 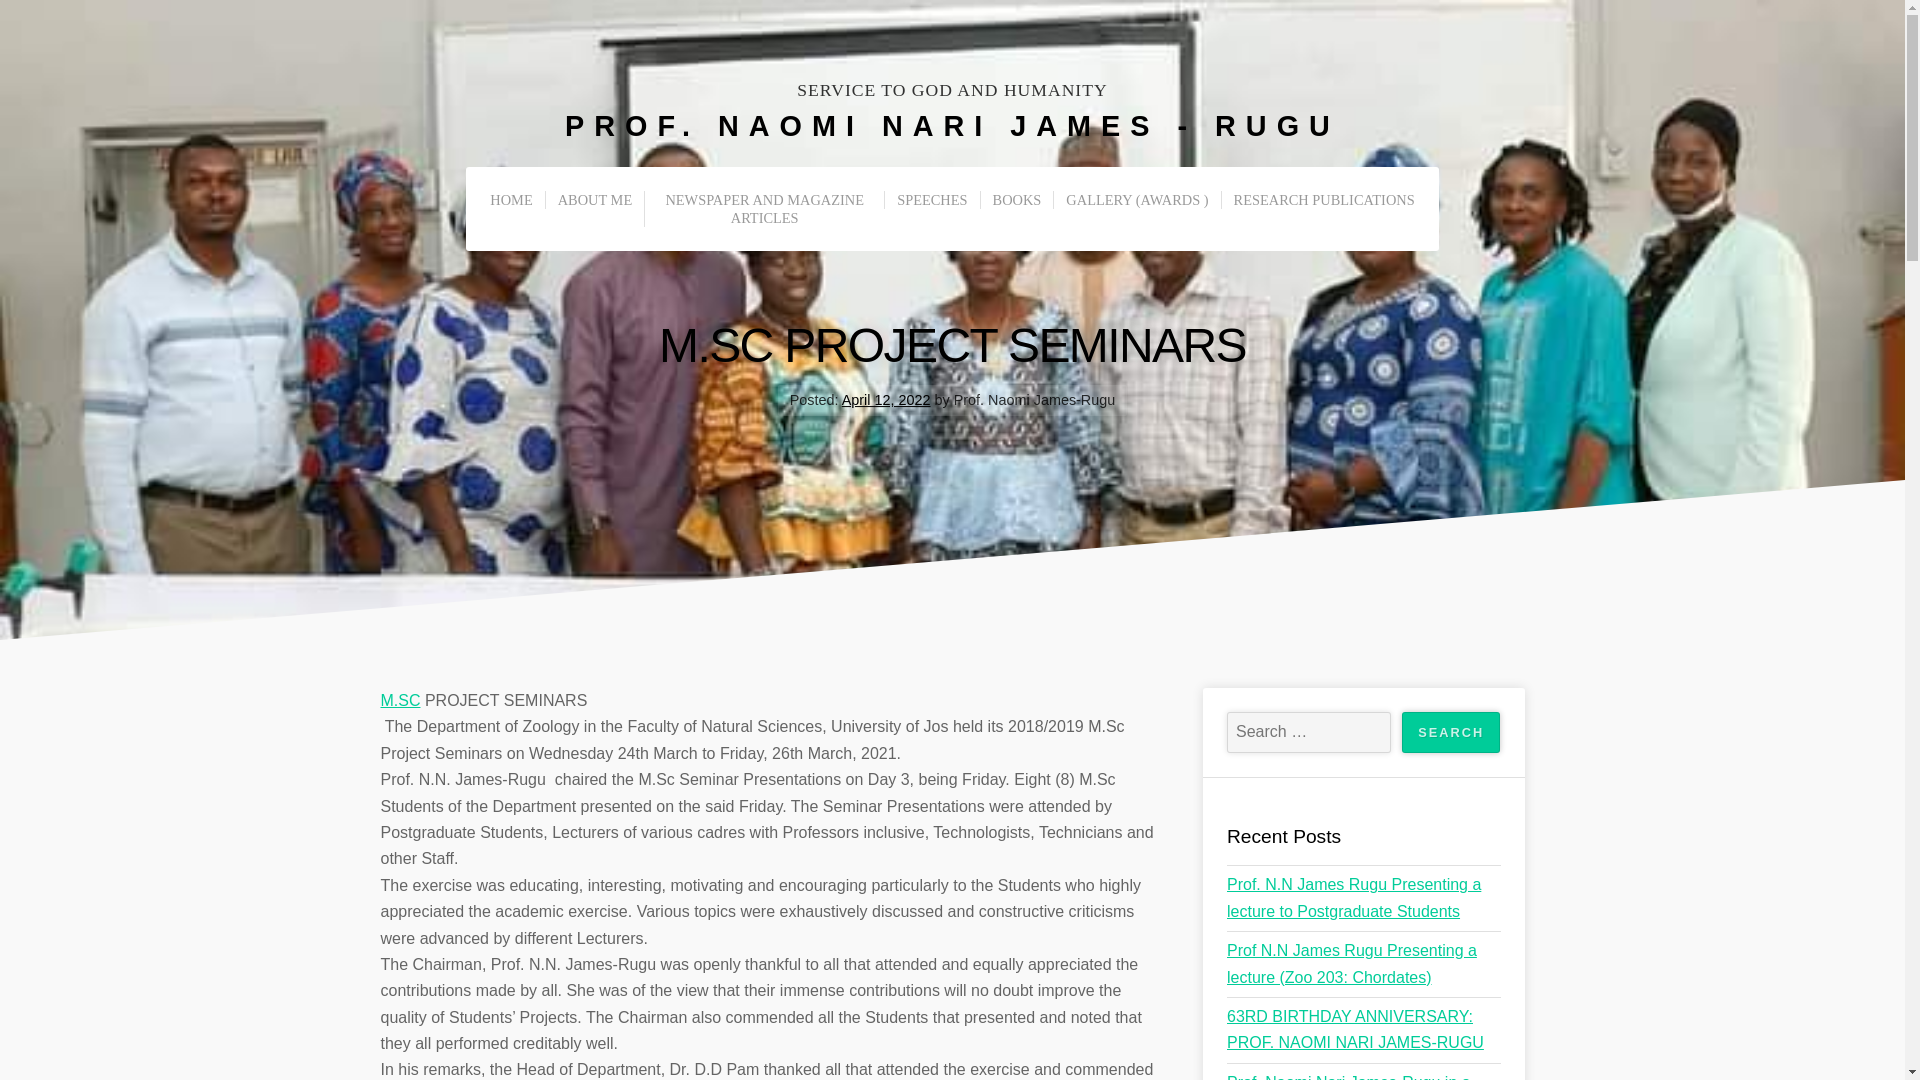 I want to click on RESEARCH PUBLICATIONS, so click(x=1324, y=200).